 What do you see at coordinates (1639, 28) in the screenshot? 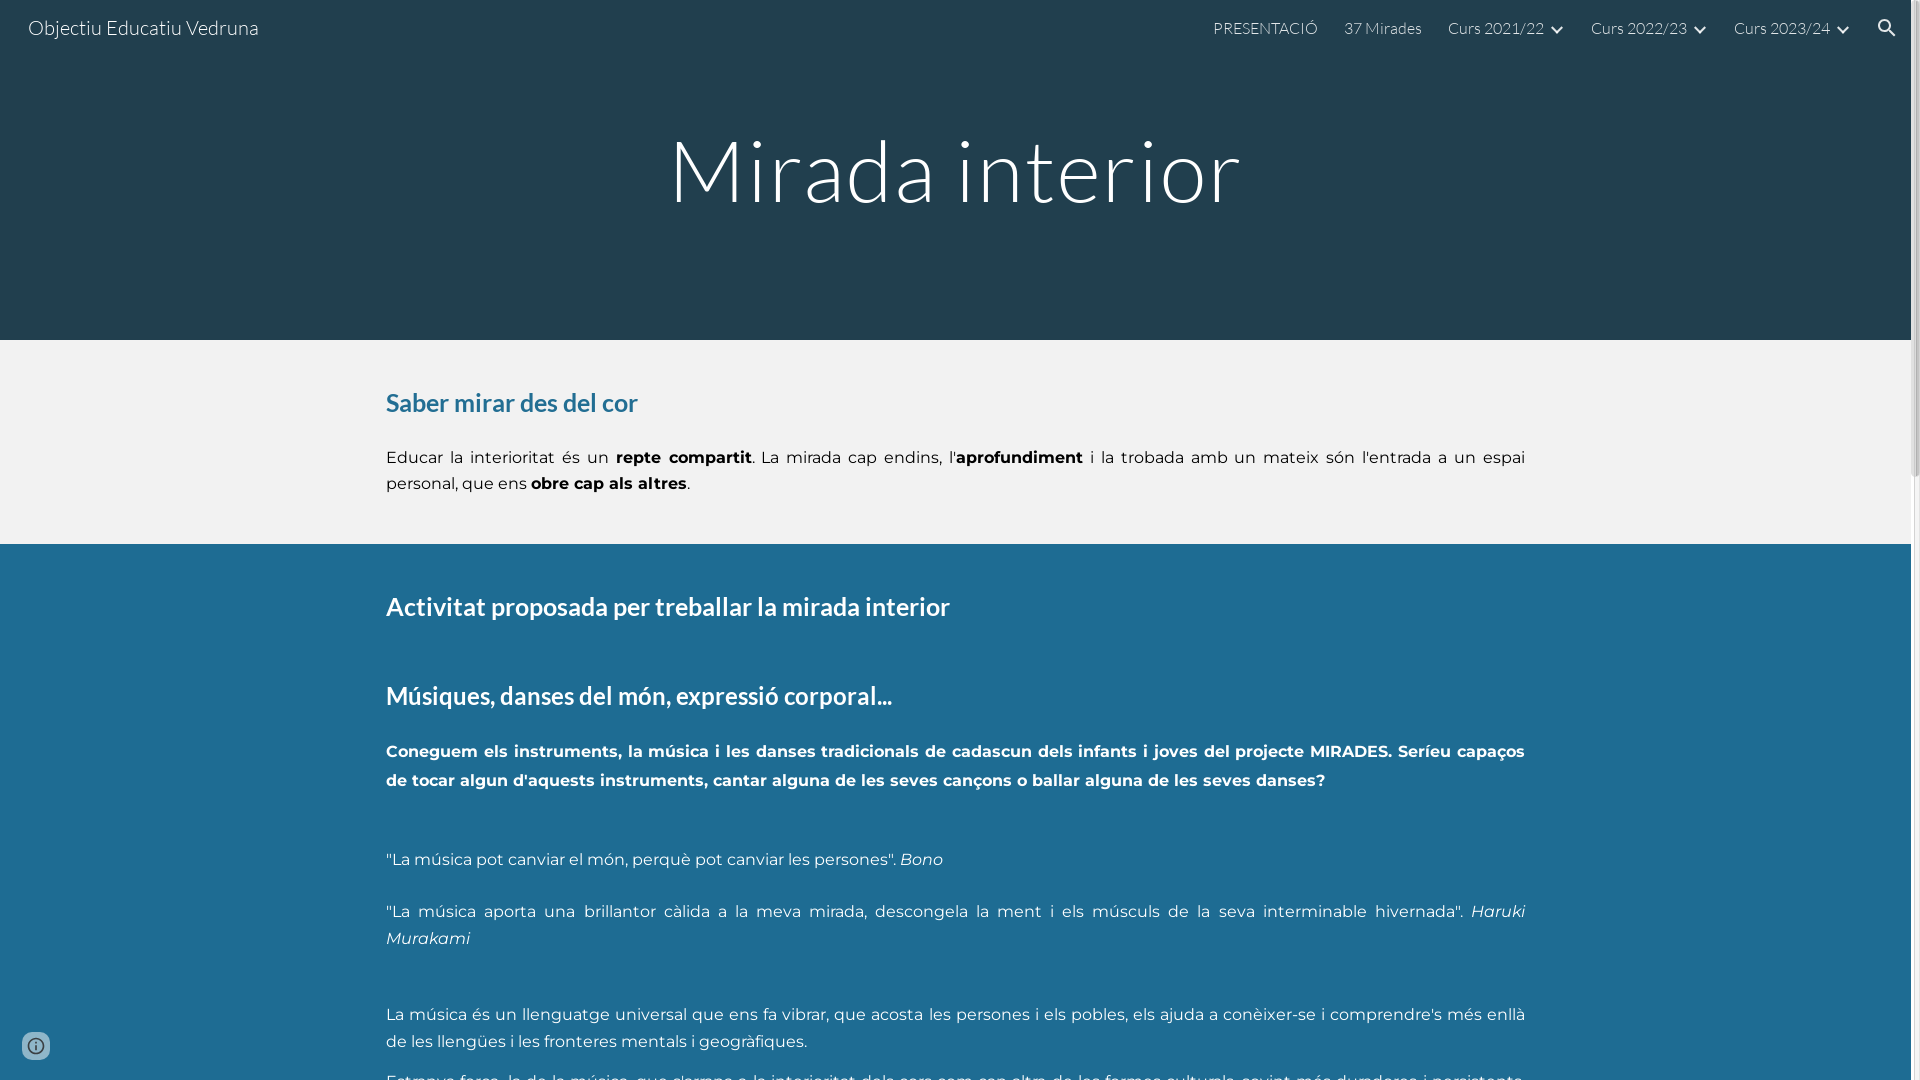
I see `Curs 2022/23` at bounding box center [1639, 28].